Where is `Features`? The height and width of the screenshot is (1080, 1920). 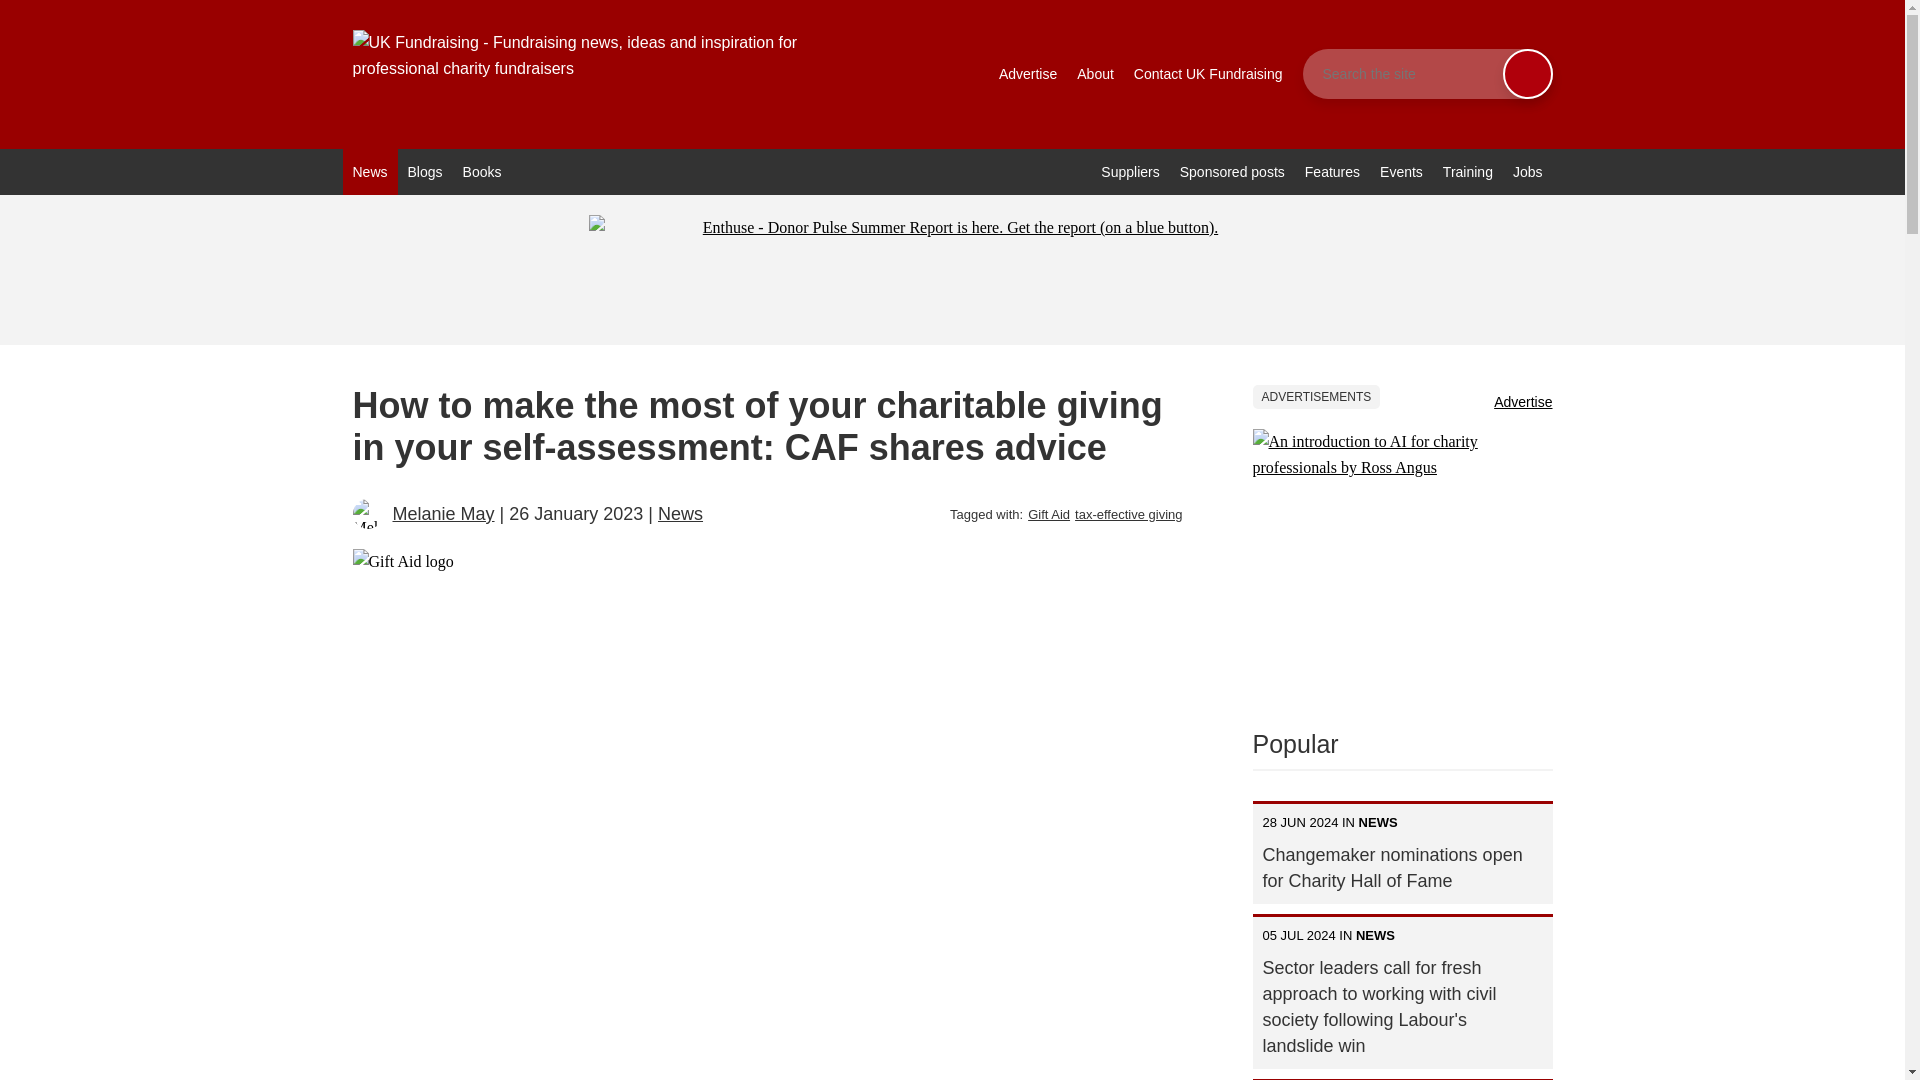
Features is located at coordinates (1332, 172).